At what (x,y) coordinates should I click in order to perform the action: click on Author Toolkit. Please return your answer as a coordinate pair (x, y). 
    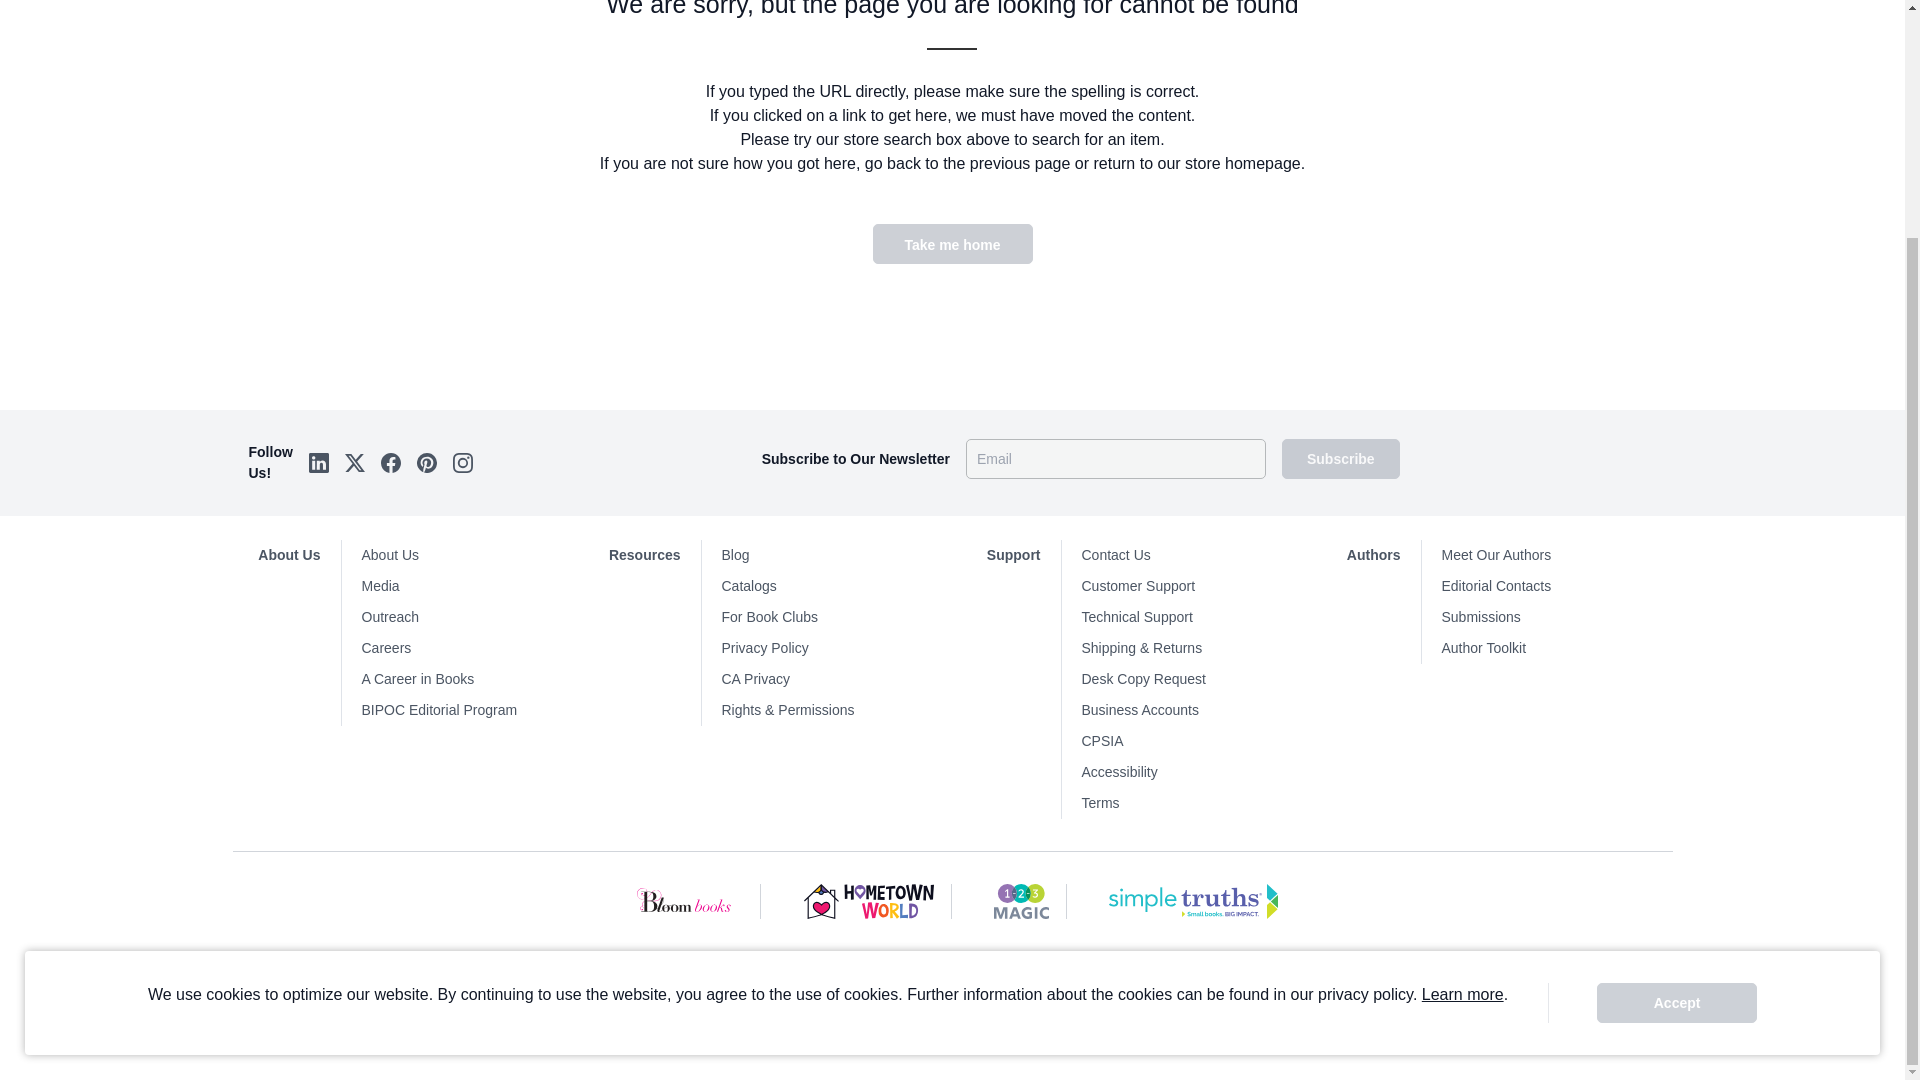
    Looking at the image, I should click on (1556, 648).